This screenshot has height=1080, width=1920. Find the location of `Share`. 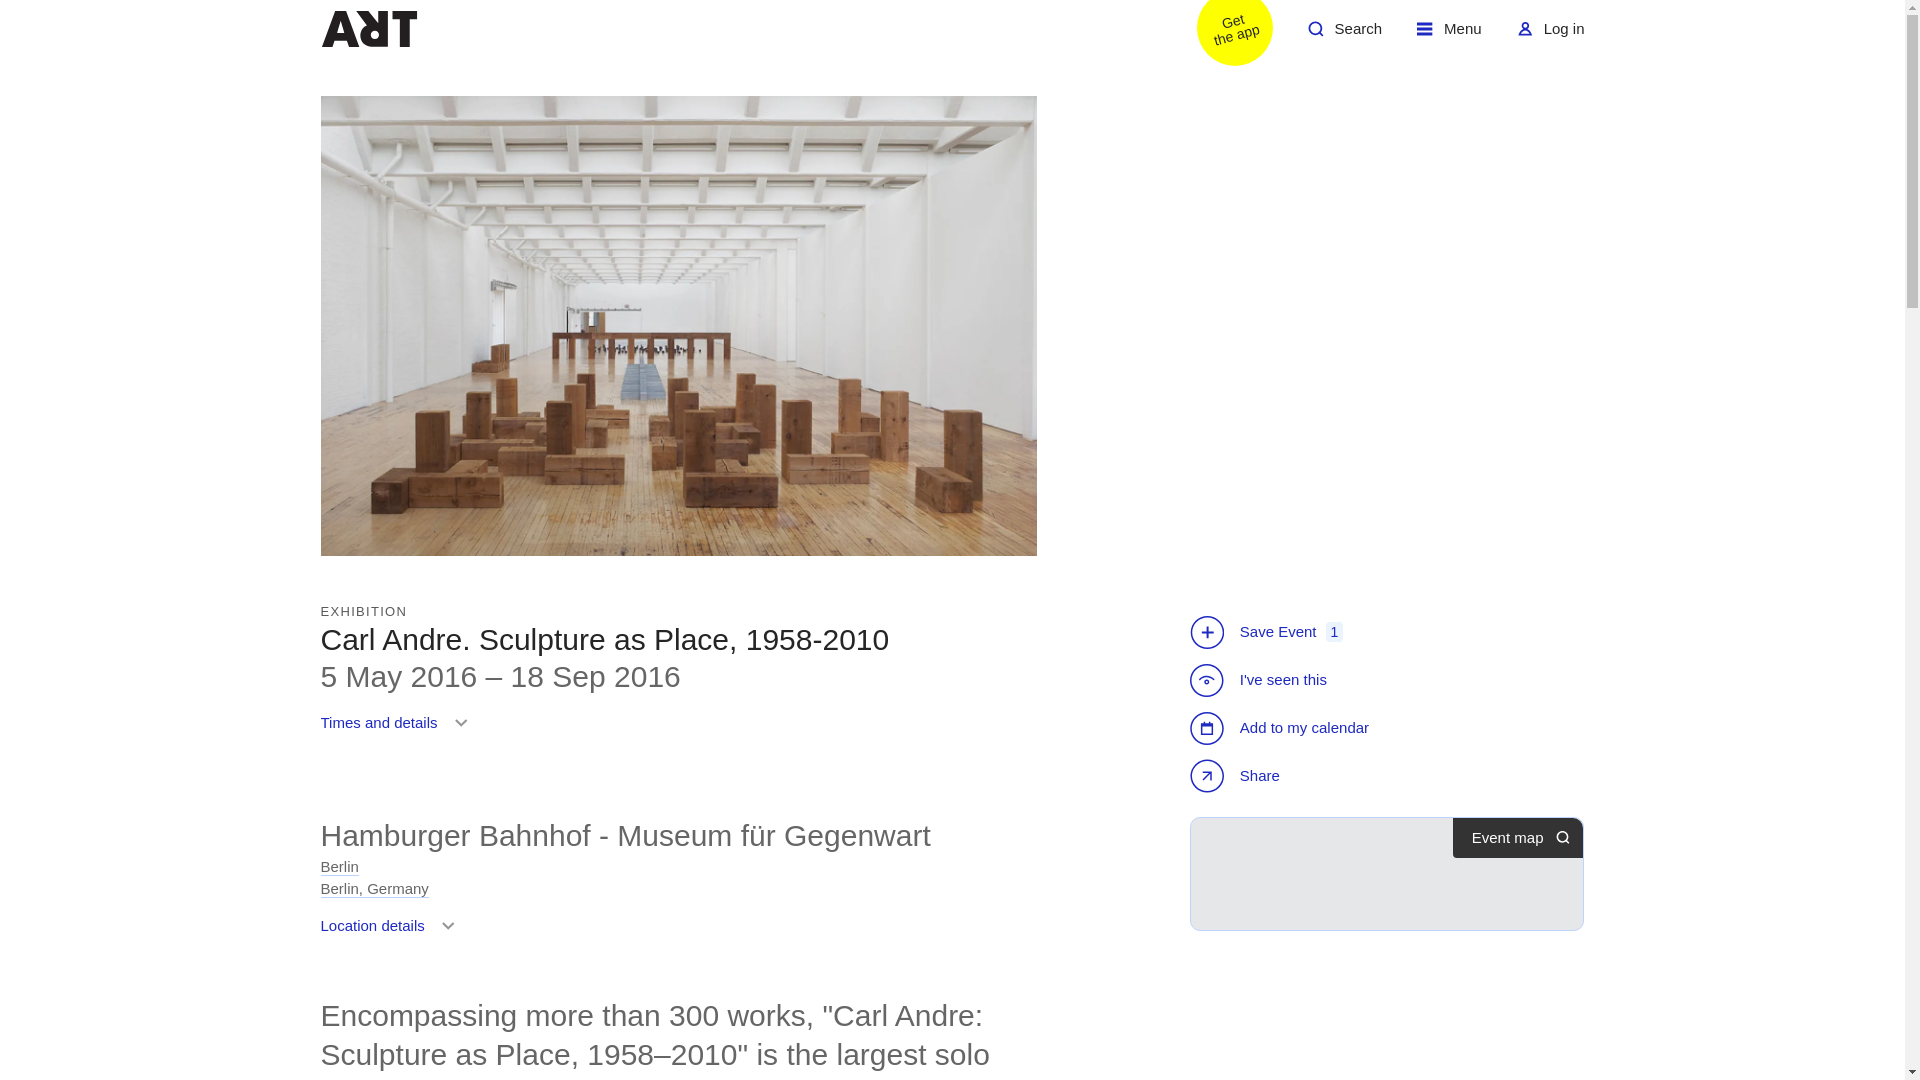

Share is located at coordinates (1449, 36).